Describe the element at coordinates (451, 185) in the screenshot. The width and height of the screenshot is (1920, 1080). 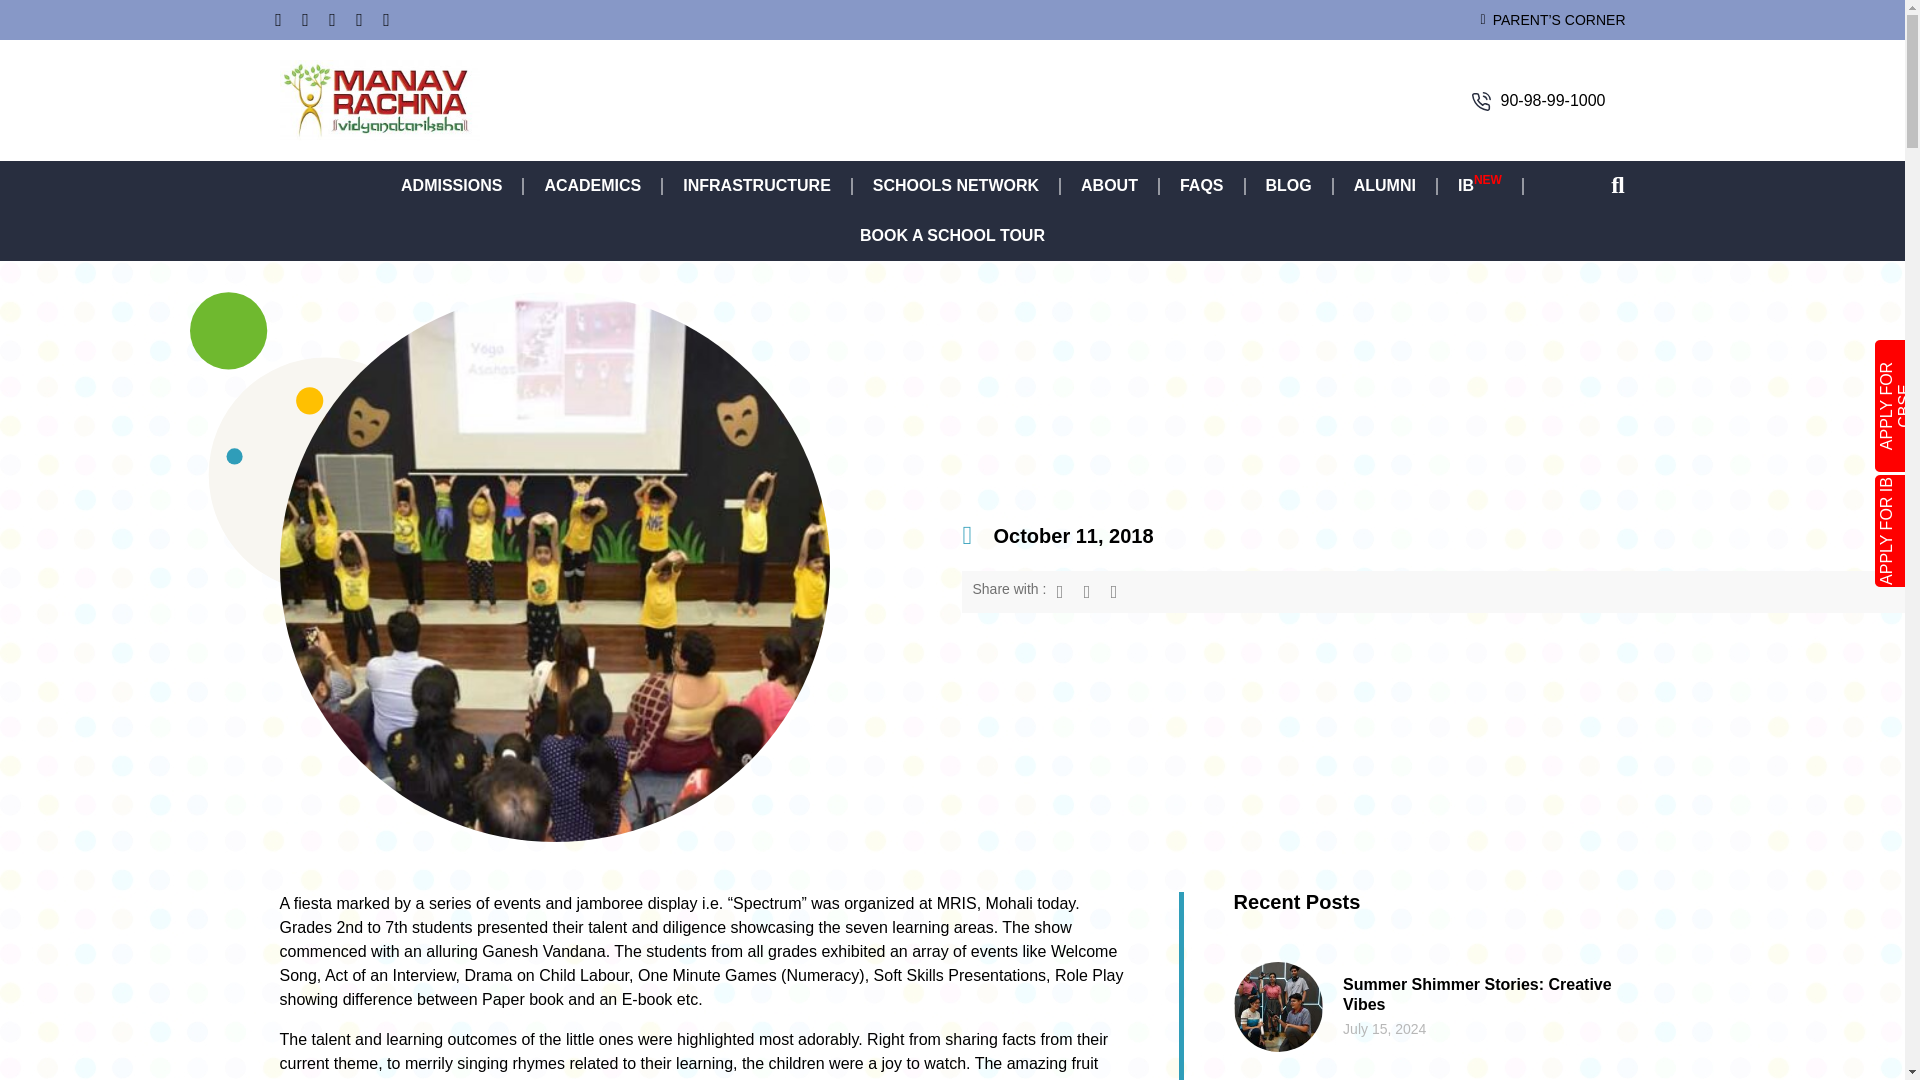
I see `ADMISSIONS` at that location.